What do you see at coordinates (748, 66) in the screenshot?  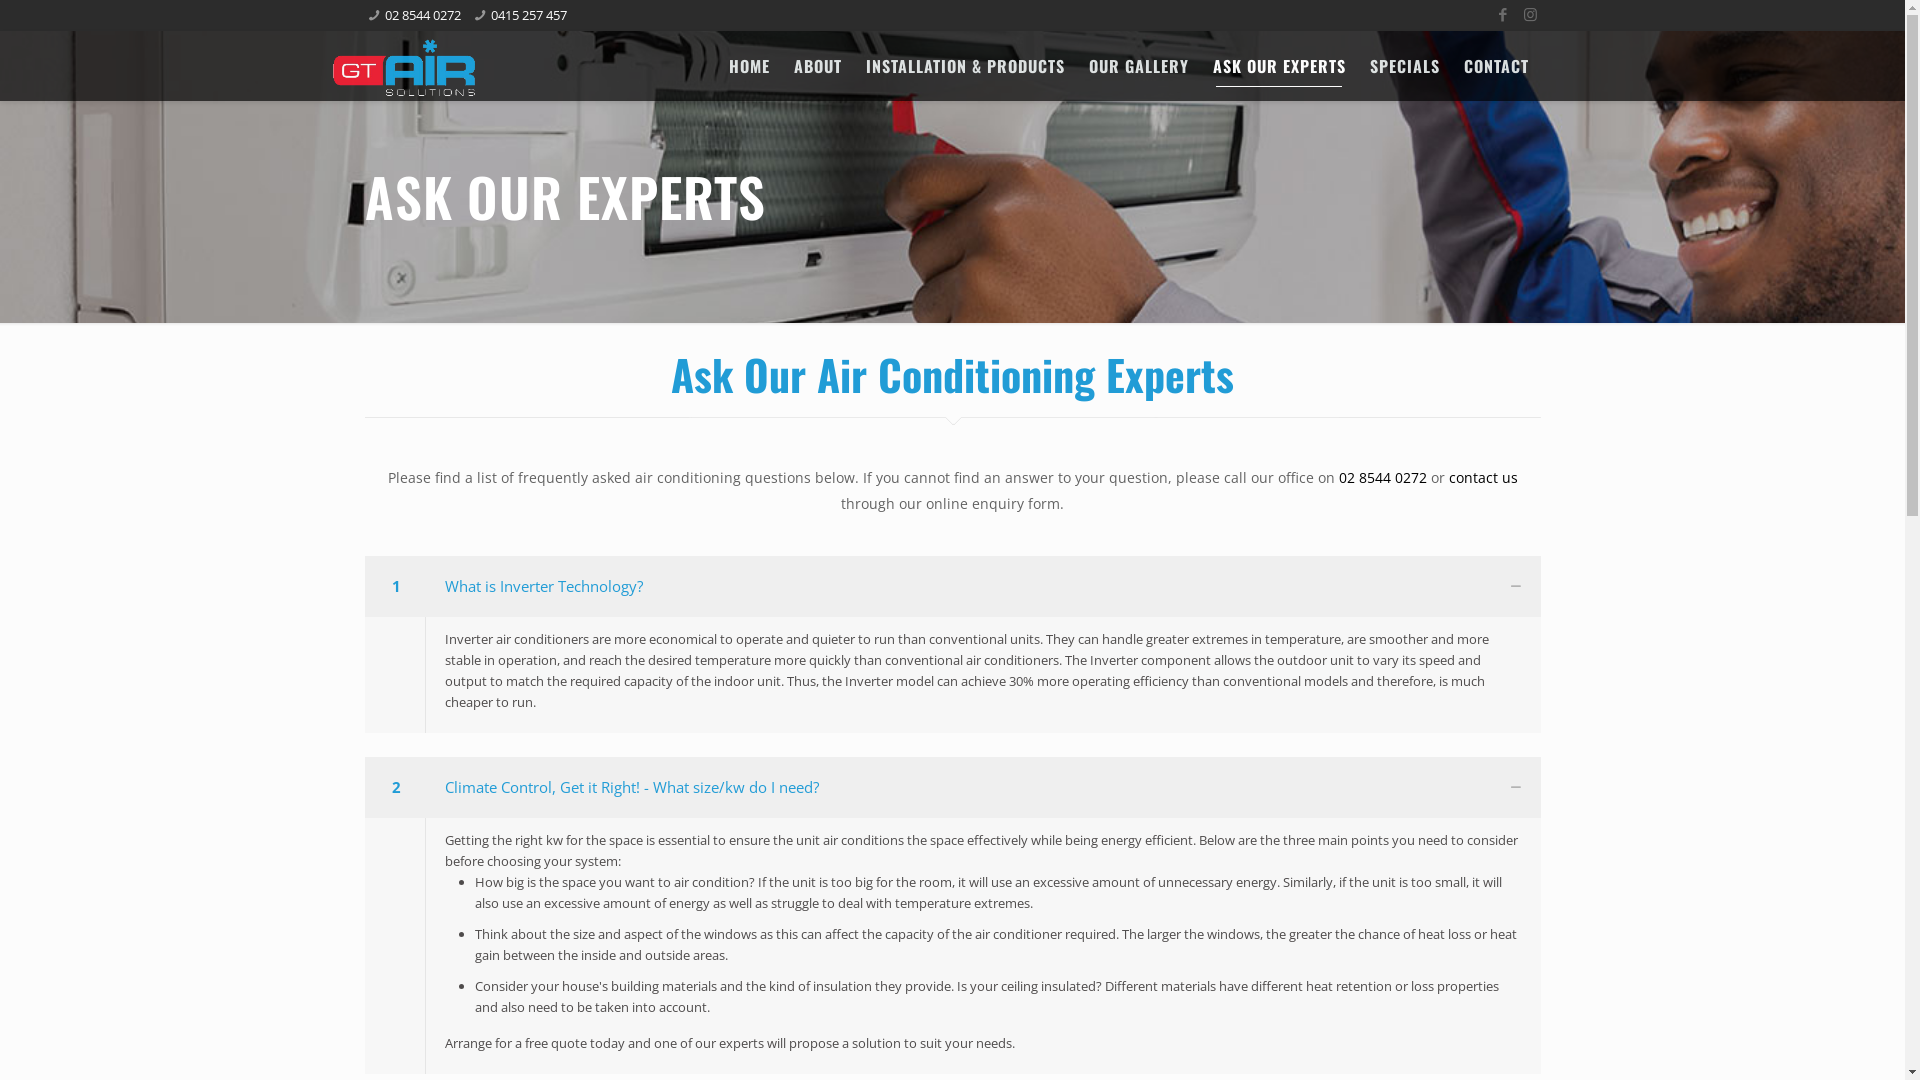 I see `HOME` at bounding box center [748, 66].